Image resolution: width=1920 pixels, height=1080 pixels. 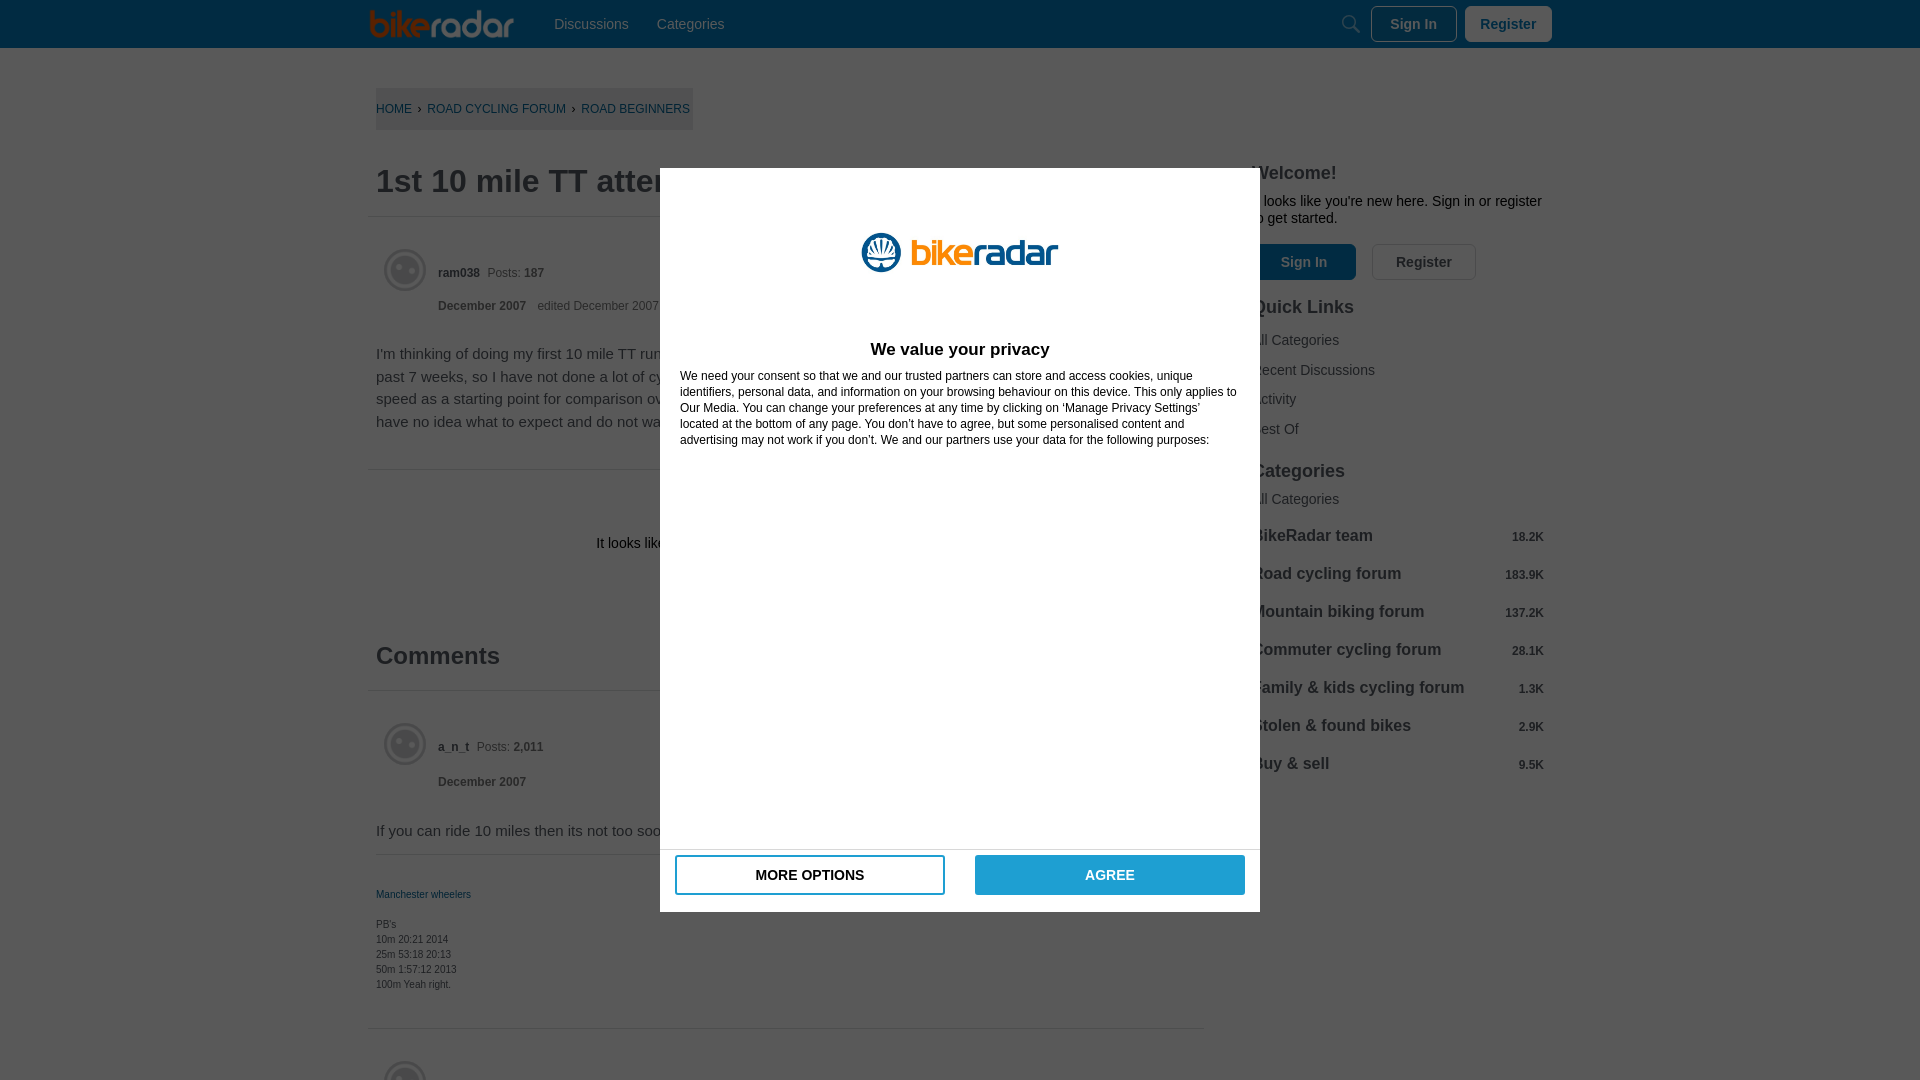 I want to click on ram038, so click(x=405, y=270).